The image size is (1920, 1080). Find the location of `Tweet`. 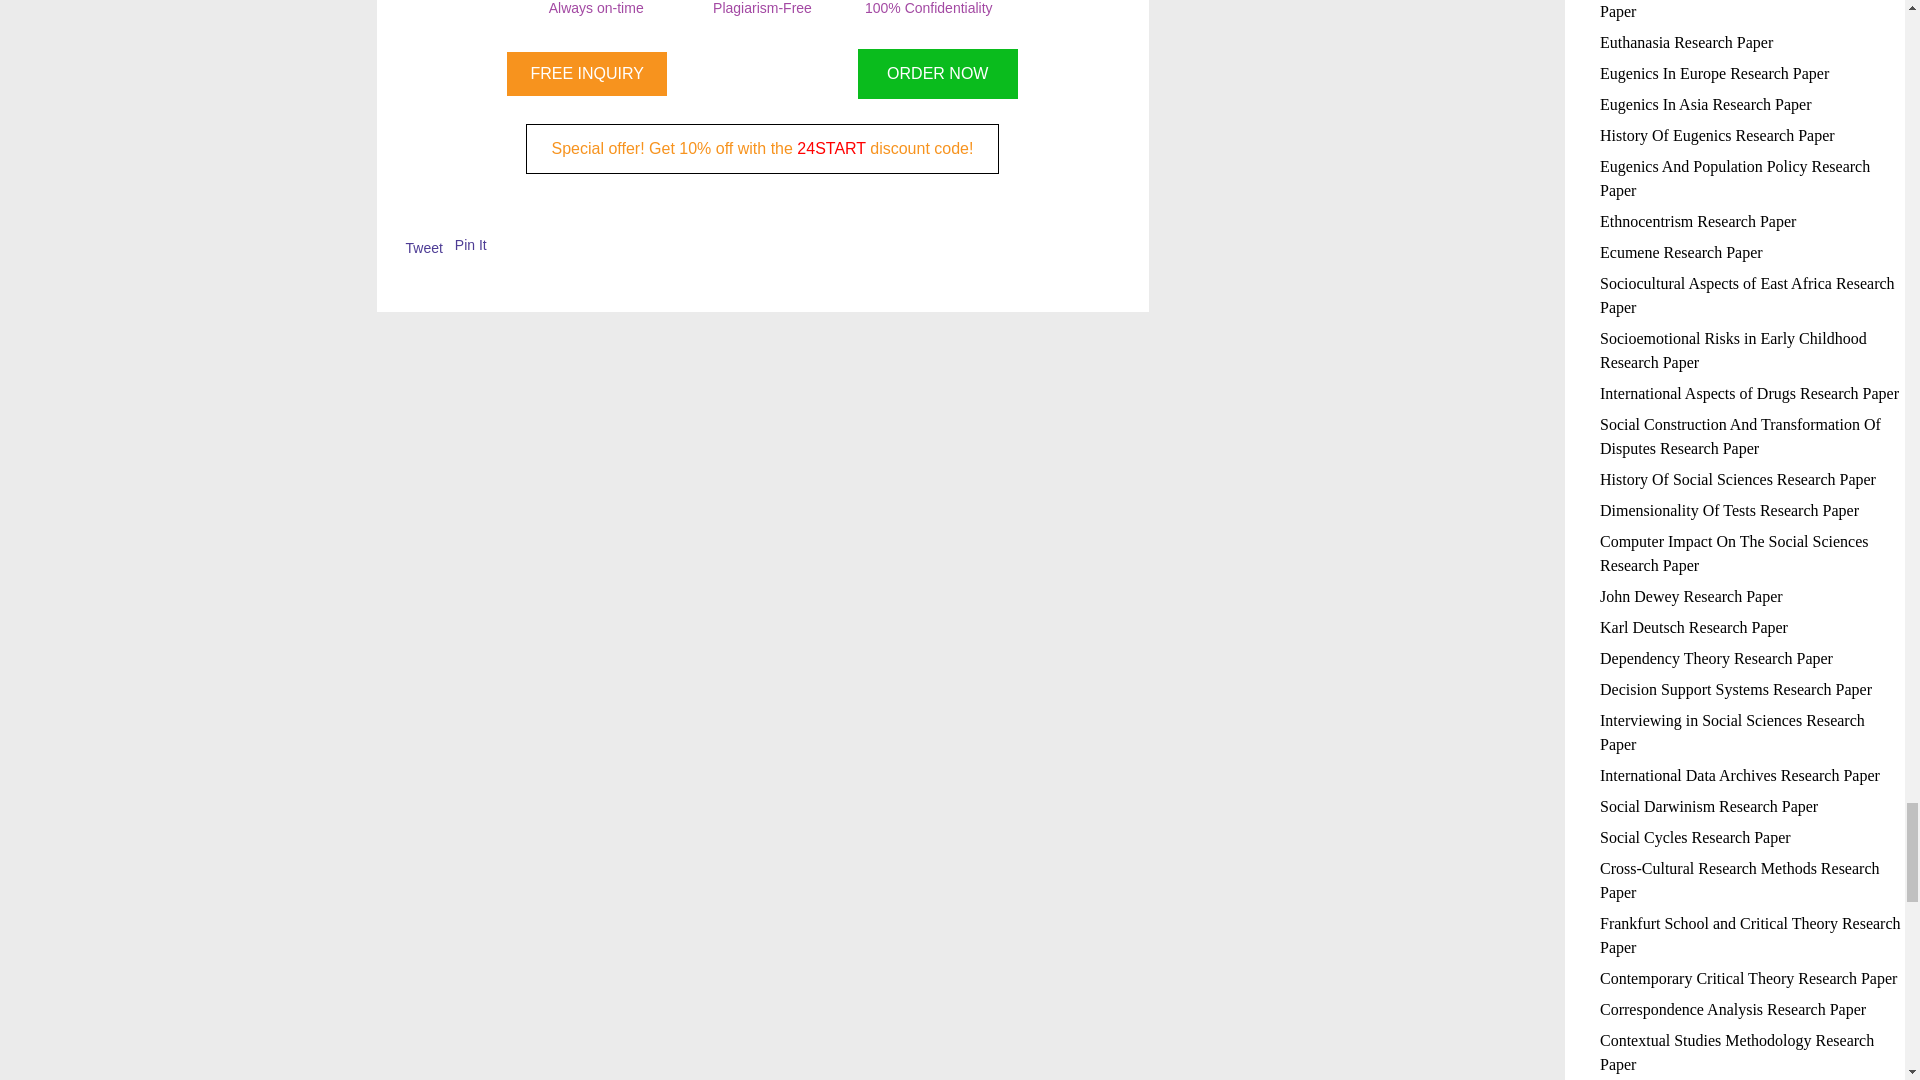

Tweet is located at coordinates (424, 247).